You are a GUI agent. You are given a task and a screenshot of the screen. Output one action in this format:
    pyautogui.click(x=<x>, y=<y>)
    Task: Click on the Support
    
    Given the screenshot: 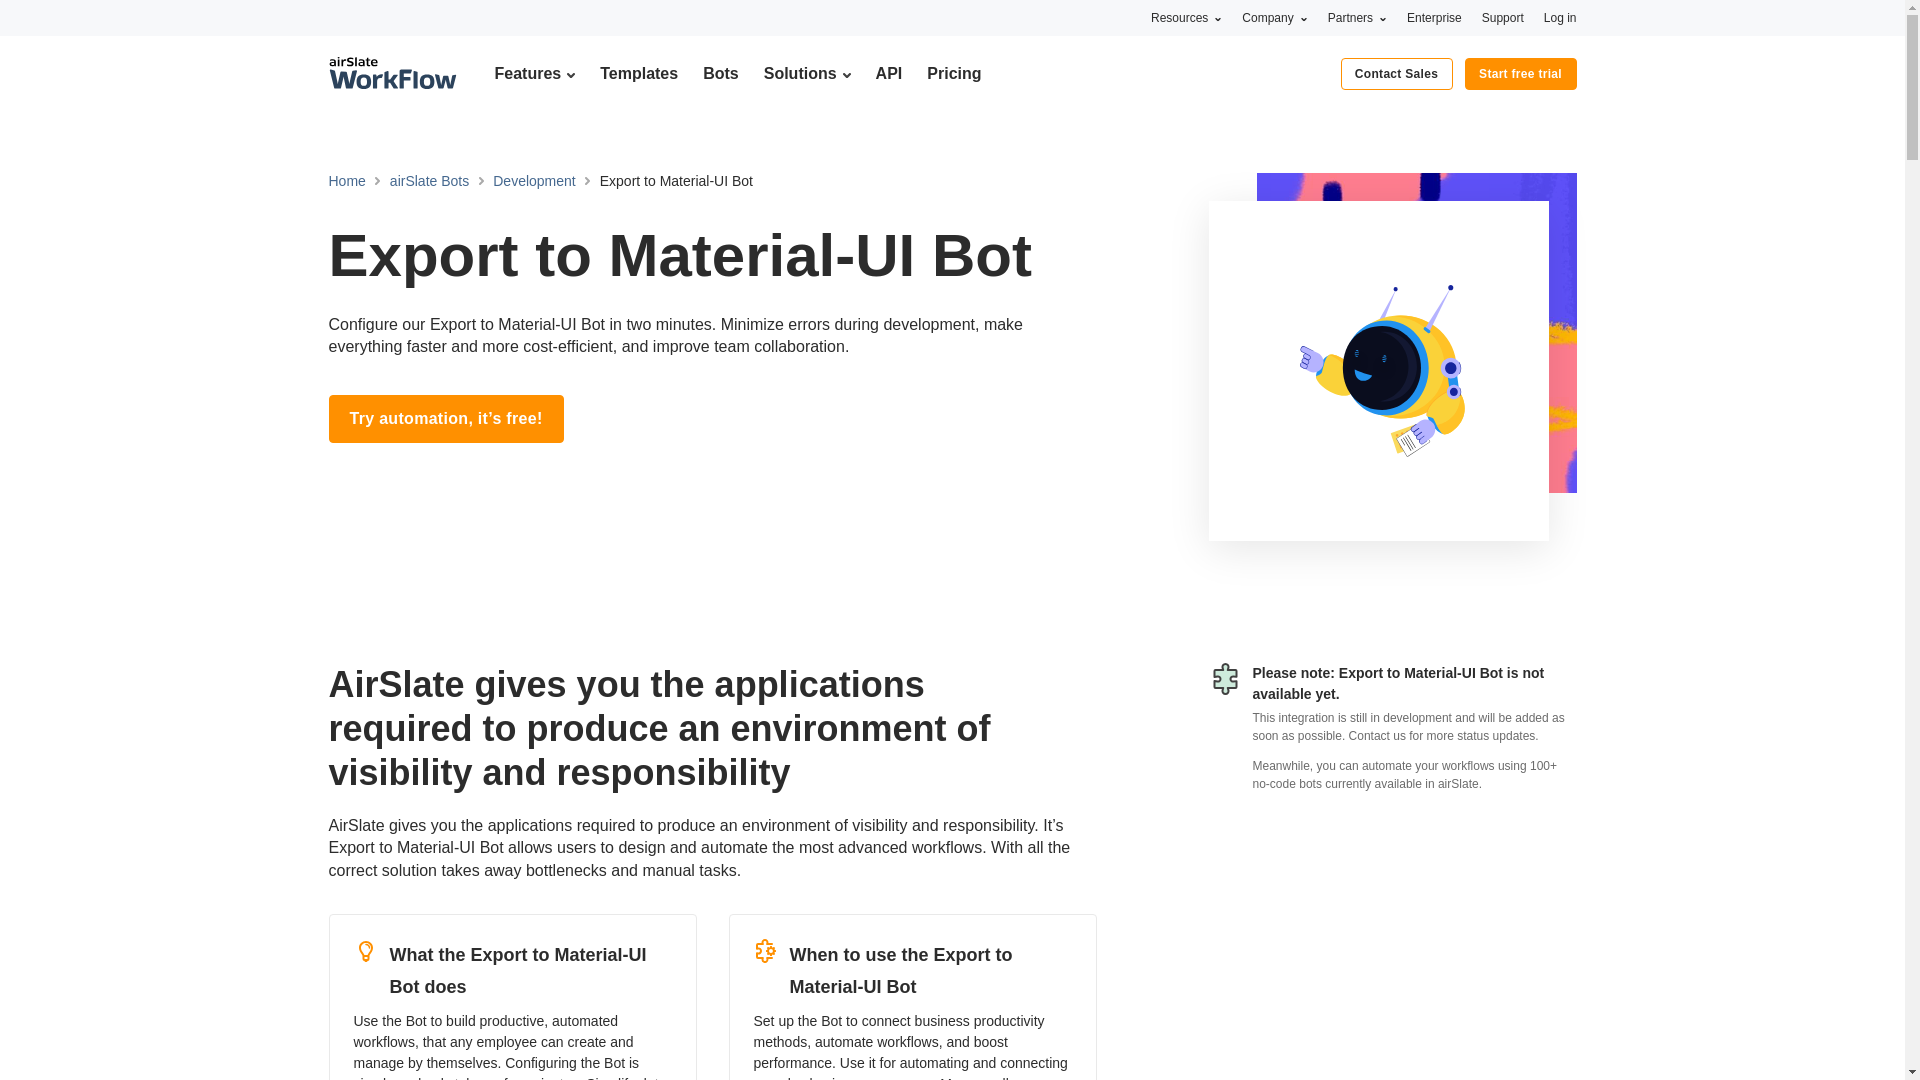 What is the action you would take?
    pyautogui.click(x=1503, y=17)
    